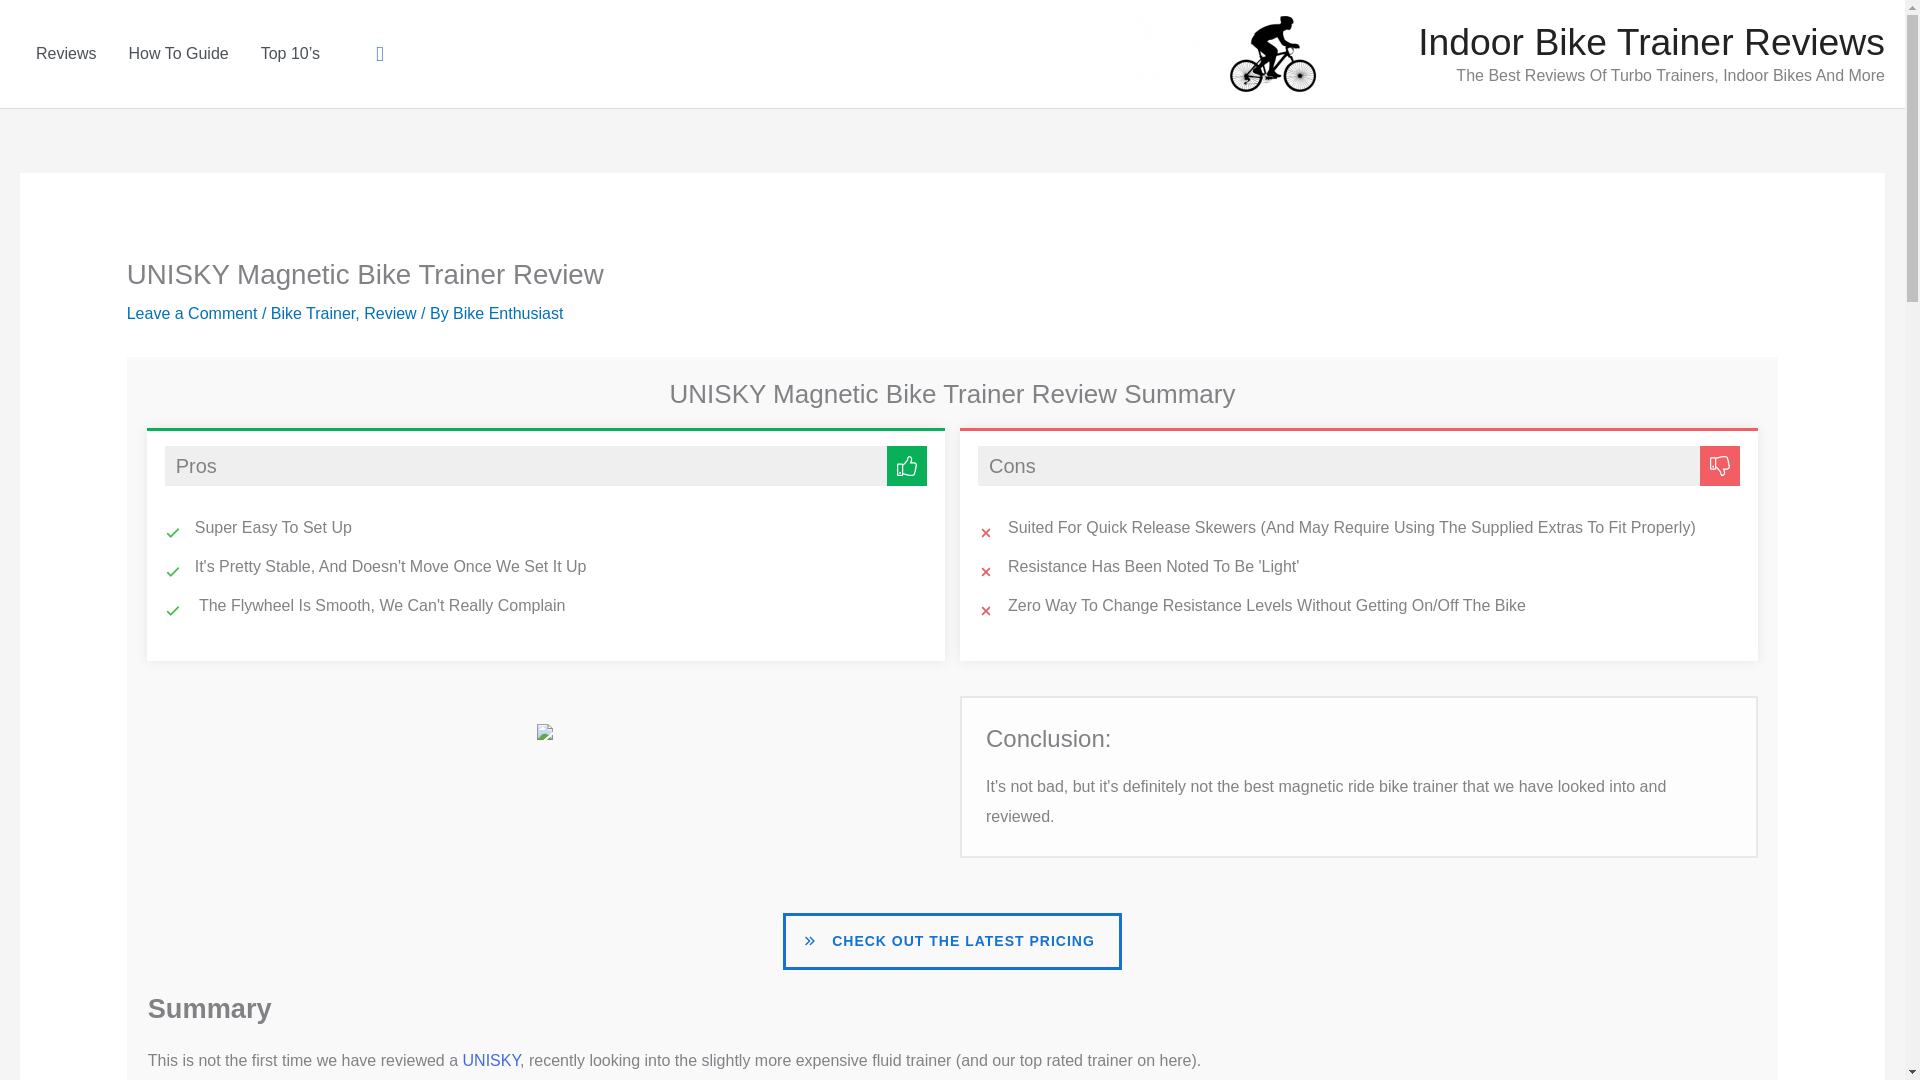  What do you see at coordinates (508, 312) in the screenshot?
I see `Bike Enthusiast` at bounding box center [508, 312].